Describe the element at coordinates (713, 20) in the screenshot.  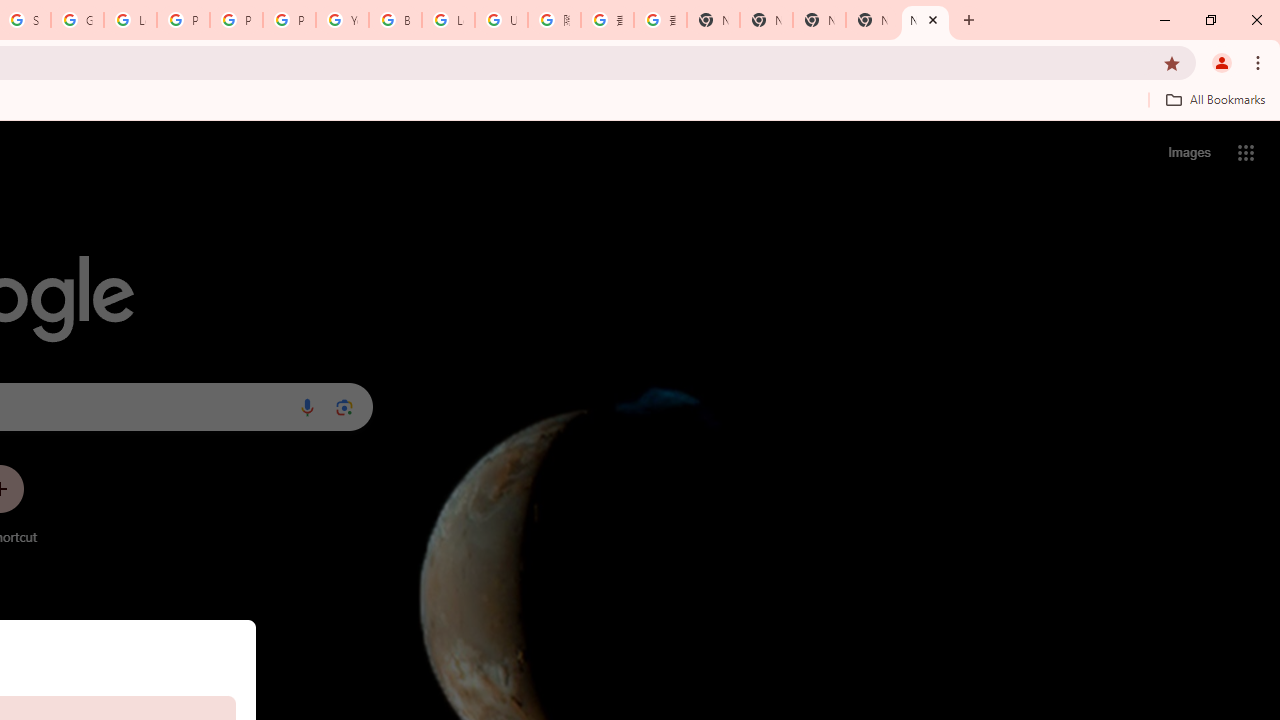
I see `New Tab` at that location.